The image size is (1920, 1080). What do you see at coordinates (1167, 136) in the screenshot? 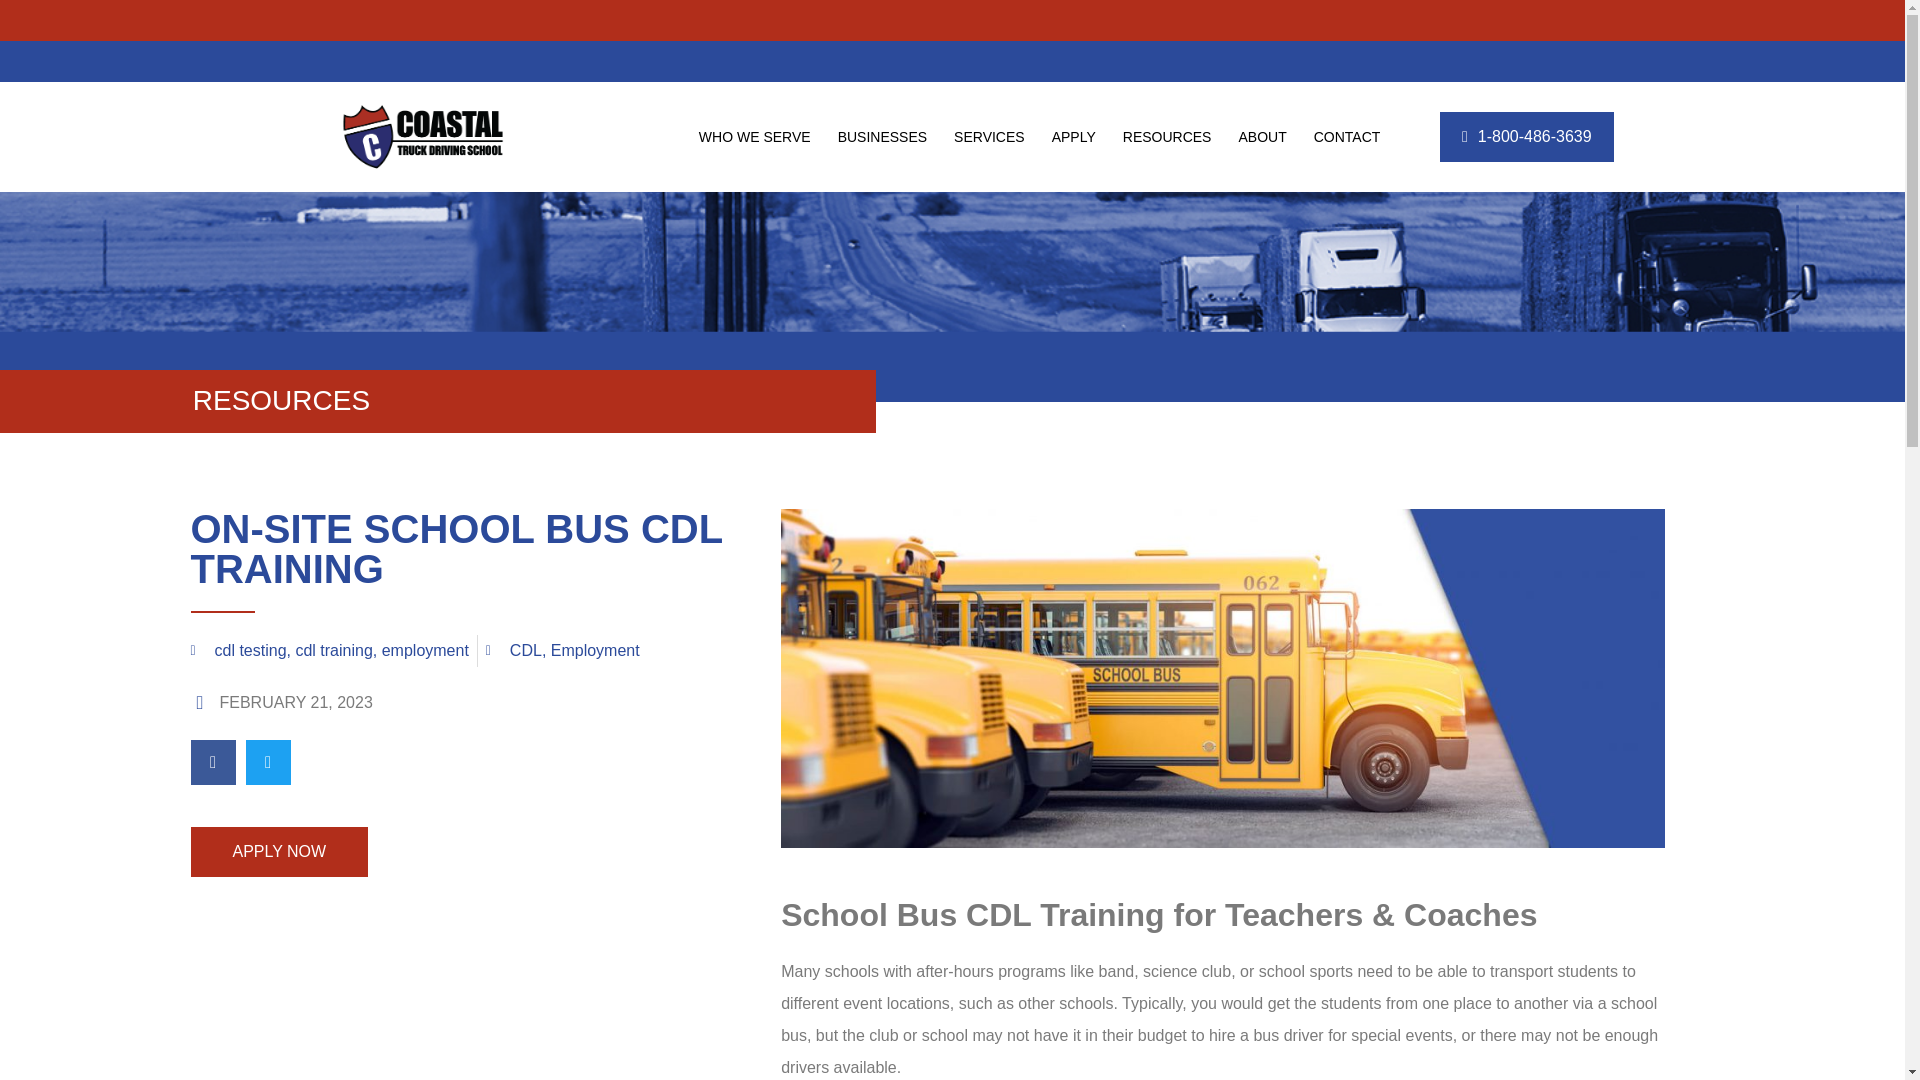
I see `RESOURCES` at bounding box center [1167, 136].